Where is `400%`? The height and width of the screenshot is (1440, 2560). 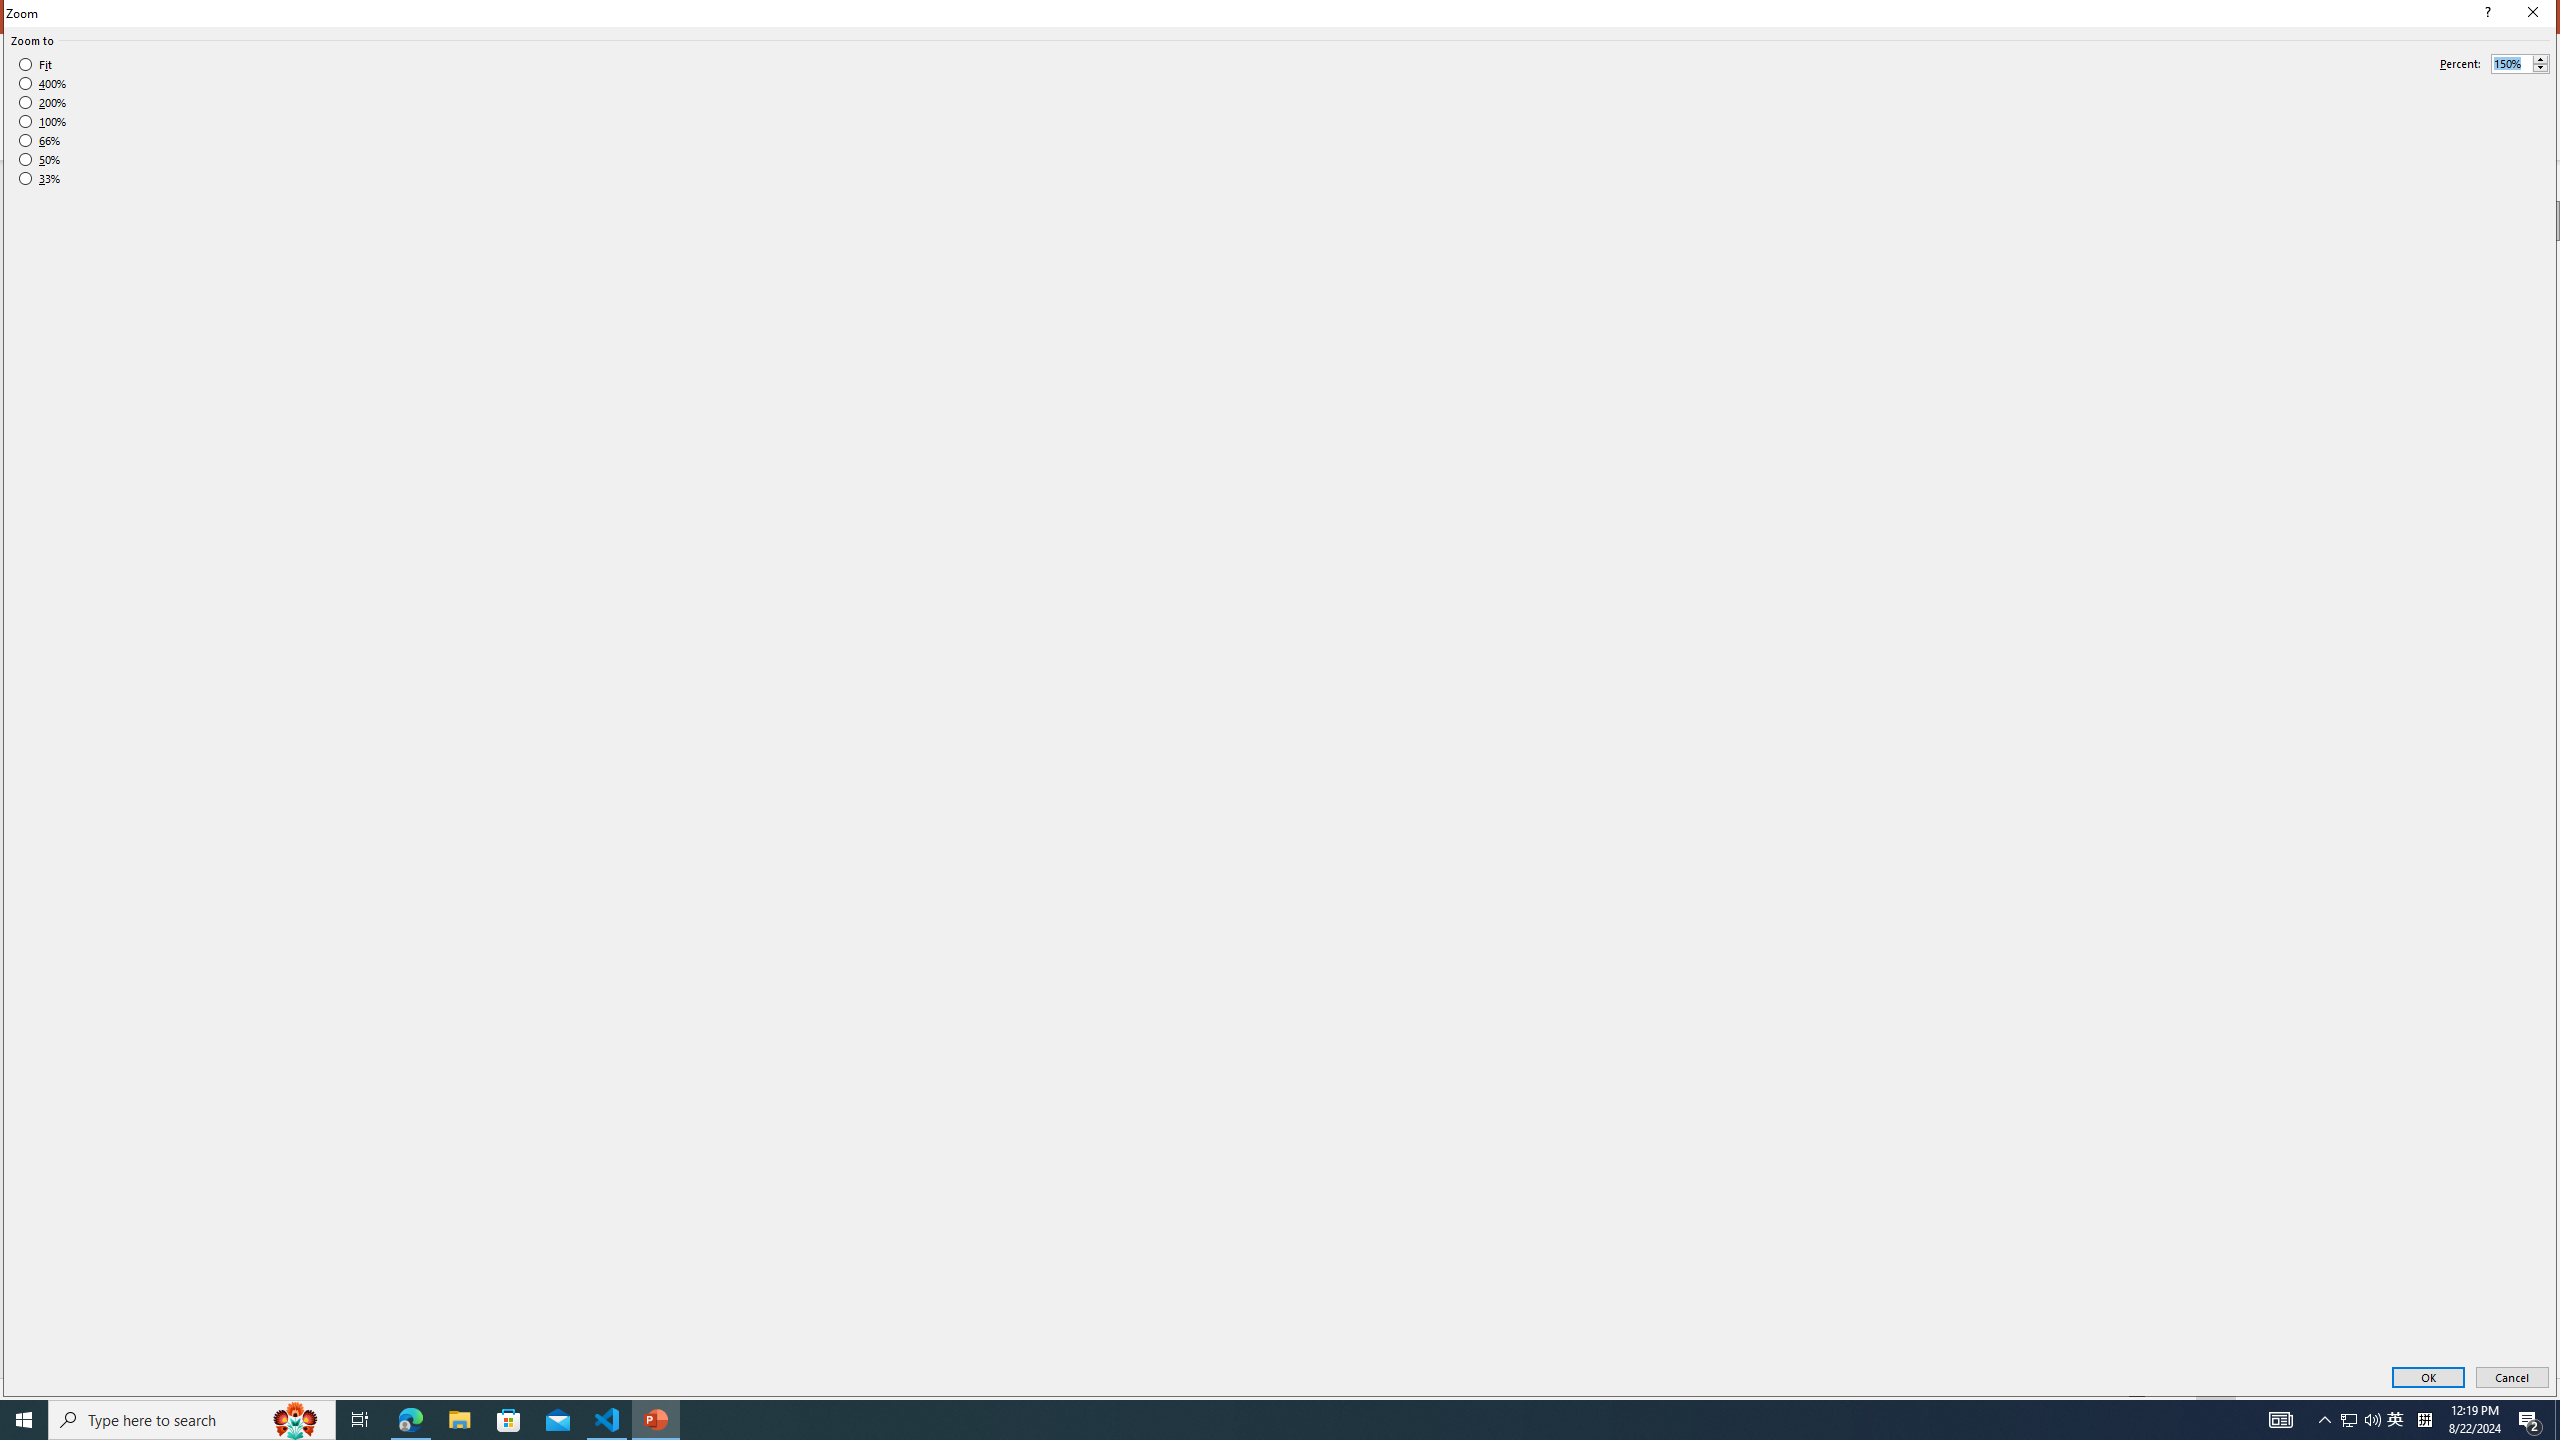
400% is located at coordinates (43, 84).